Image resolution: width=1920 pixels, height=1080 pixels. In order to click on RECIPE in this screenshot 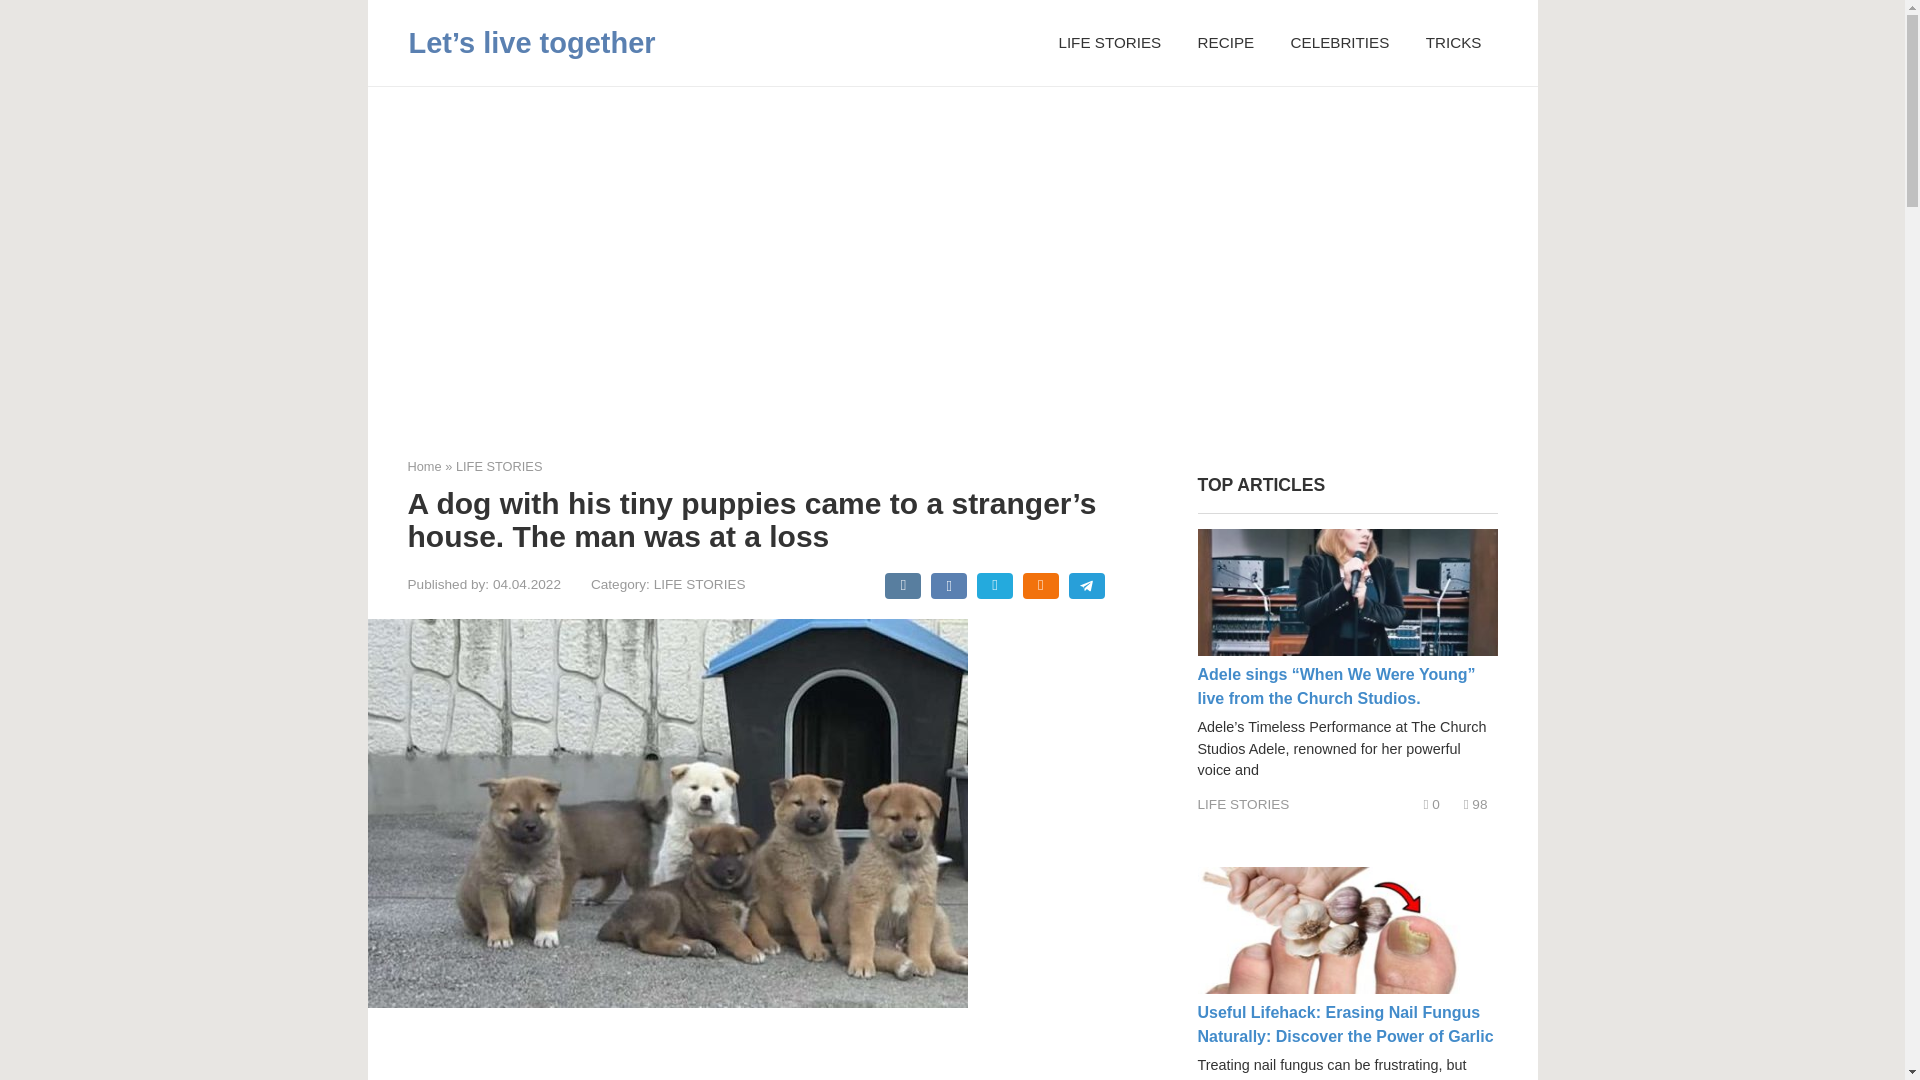, I will do `click(1226, 42)`.